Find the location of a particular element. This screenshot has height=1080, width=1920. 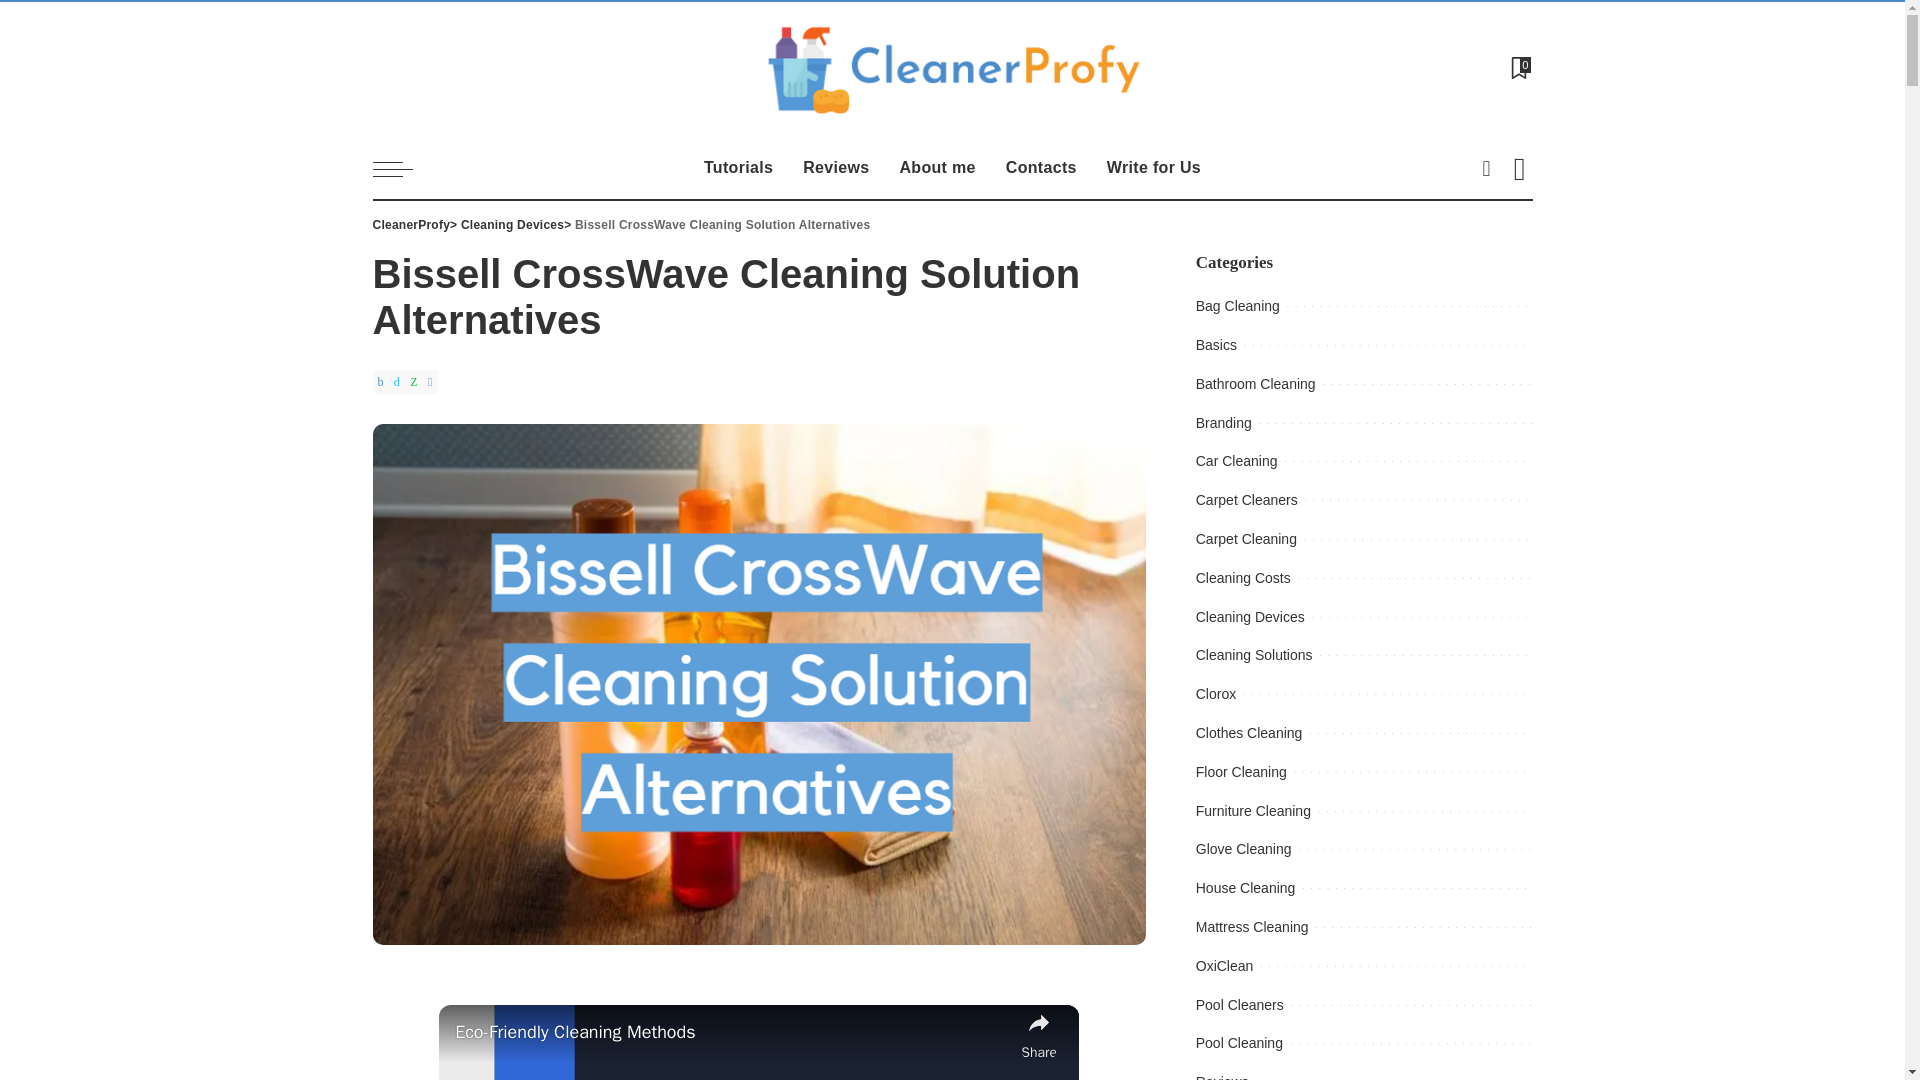

About me is located at coordinates (936, 168).